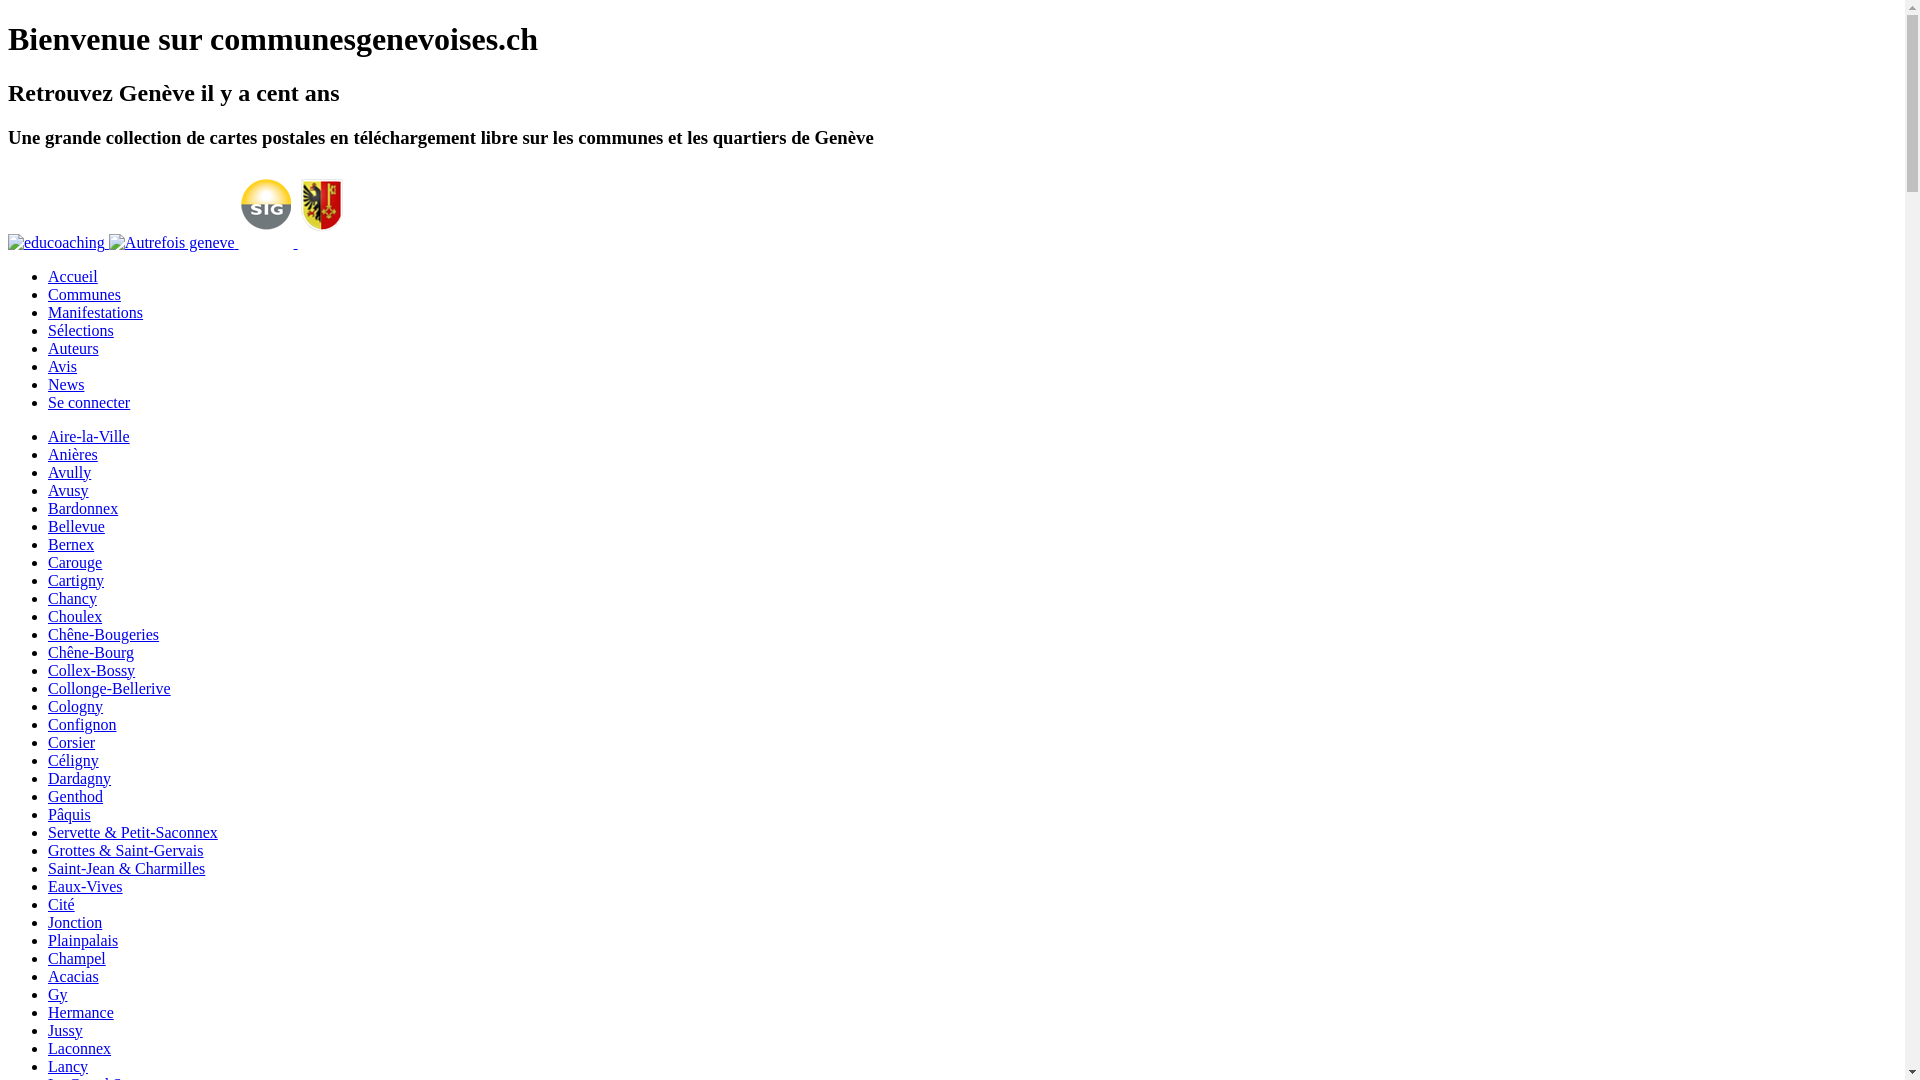 The width and height of the screenshot is (1920, 1080). Describe the element at coordinates (68, 490) in the screenshot. I see `Avusy` at that location.